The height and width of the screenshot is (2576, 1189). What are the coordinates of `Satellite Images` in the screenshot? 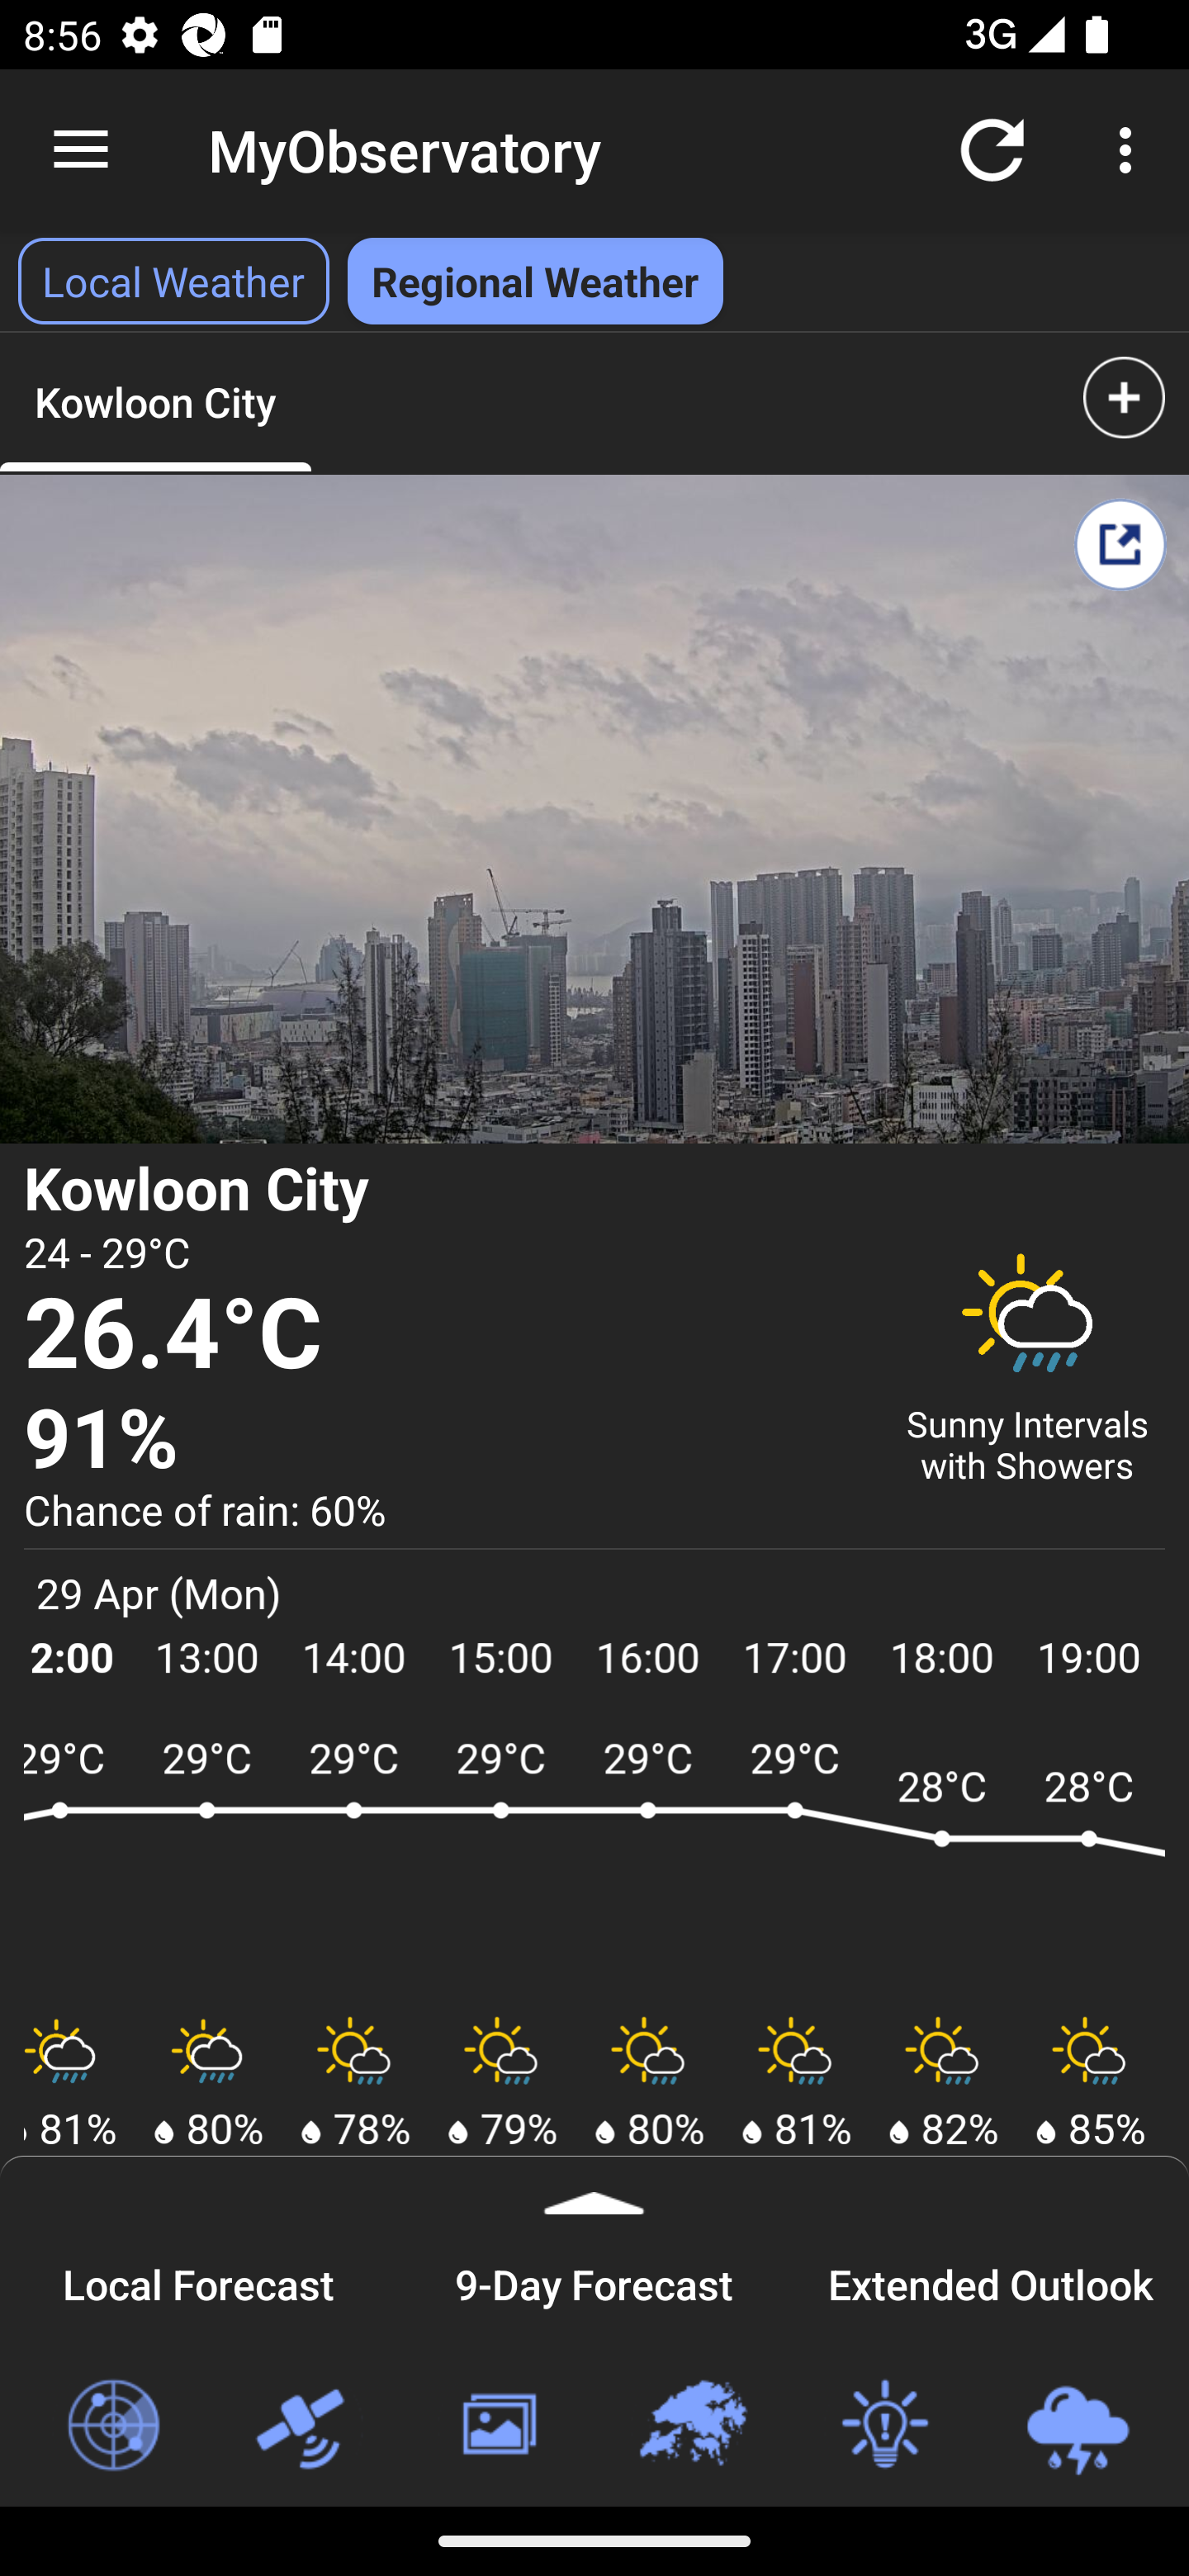 It's located at (305, 2426).